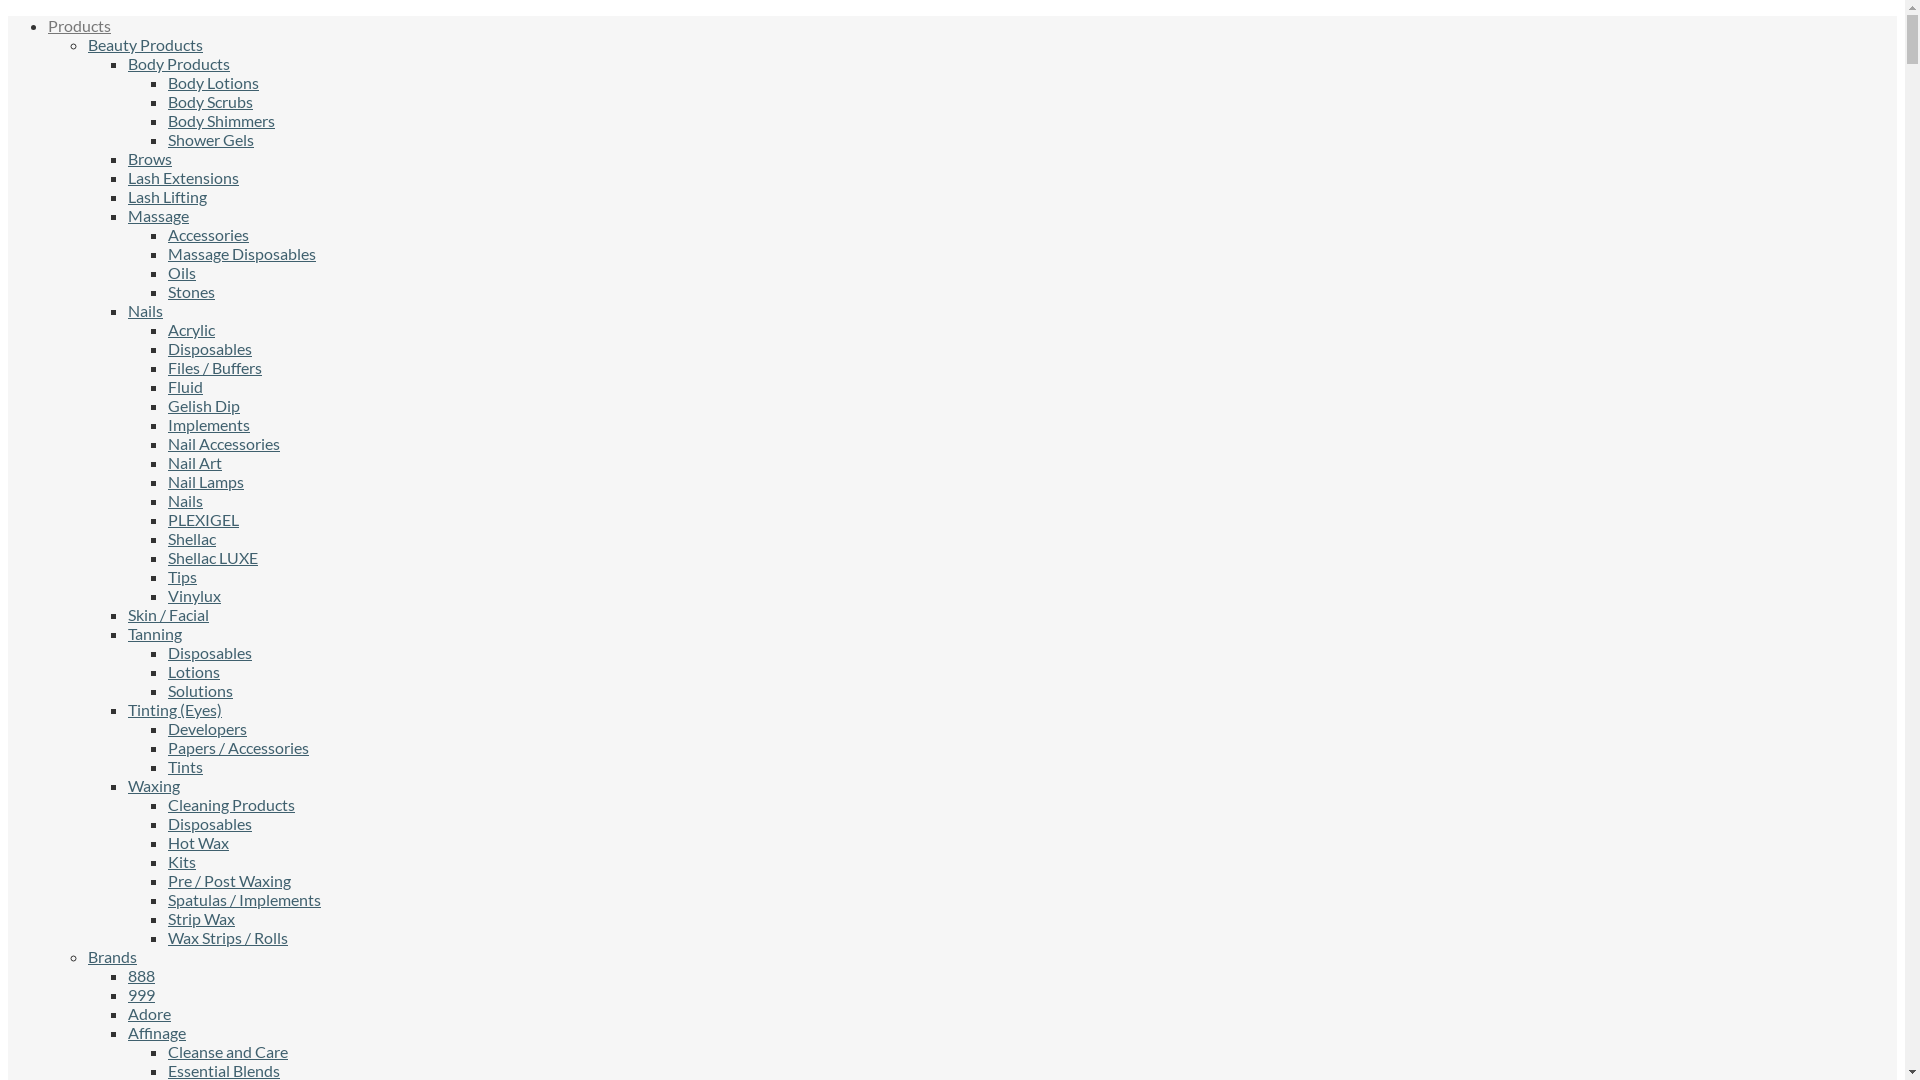 This screenshot has width=1920, height=1080. I want to click on Pre / Post Waxing, so click(230, 880).